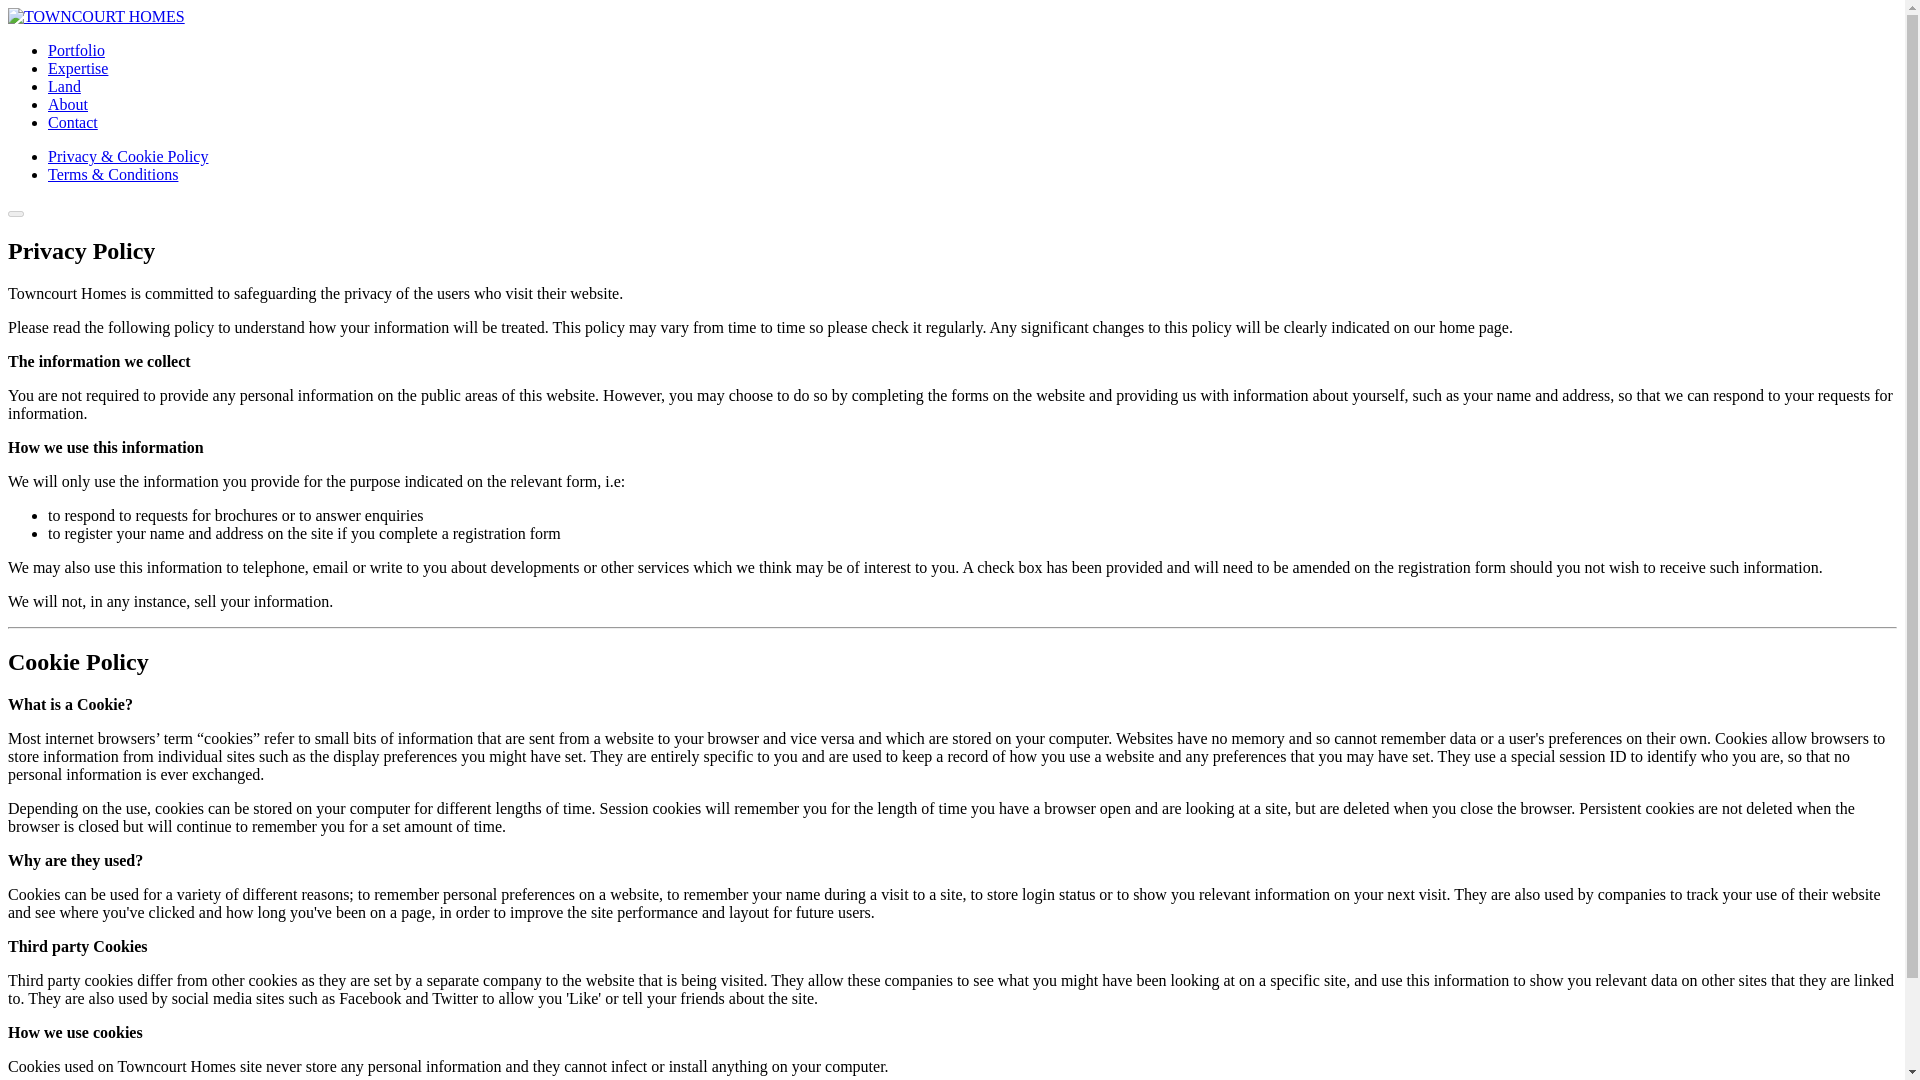 The width and height of the screenshot is (1920, 1080). What do you see at coordinates (76, 50) in the screenshot?
I see `Portfolio` at bounding box center [76, 50].